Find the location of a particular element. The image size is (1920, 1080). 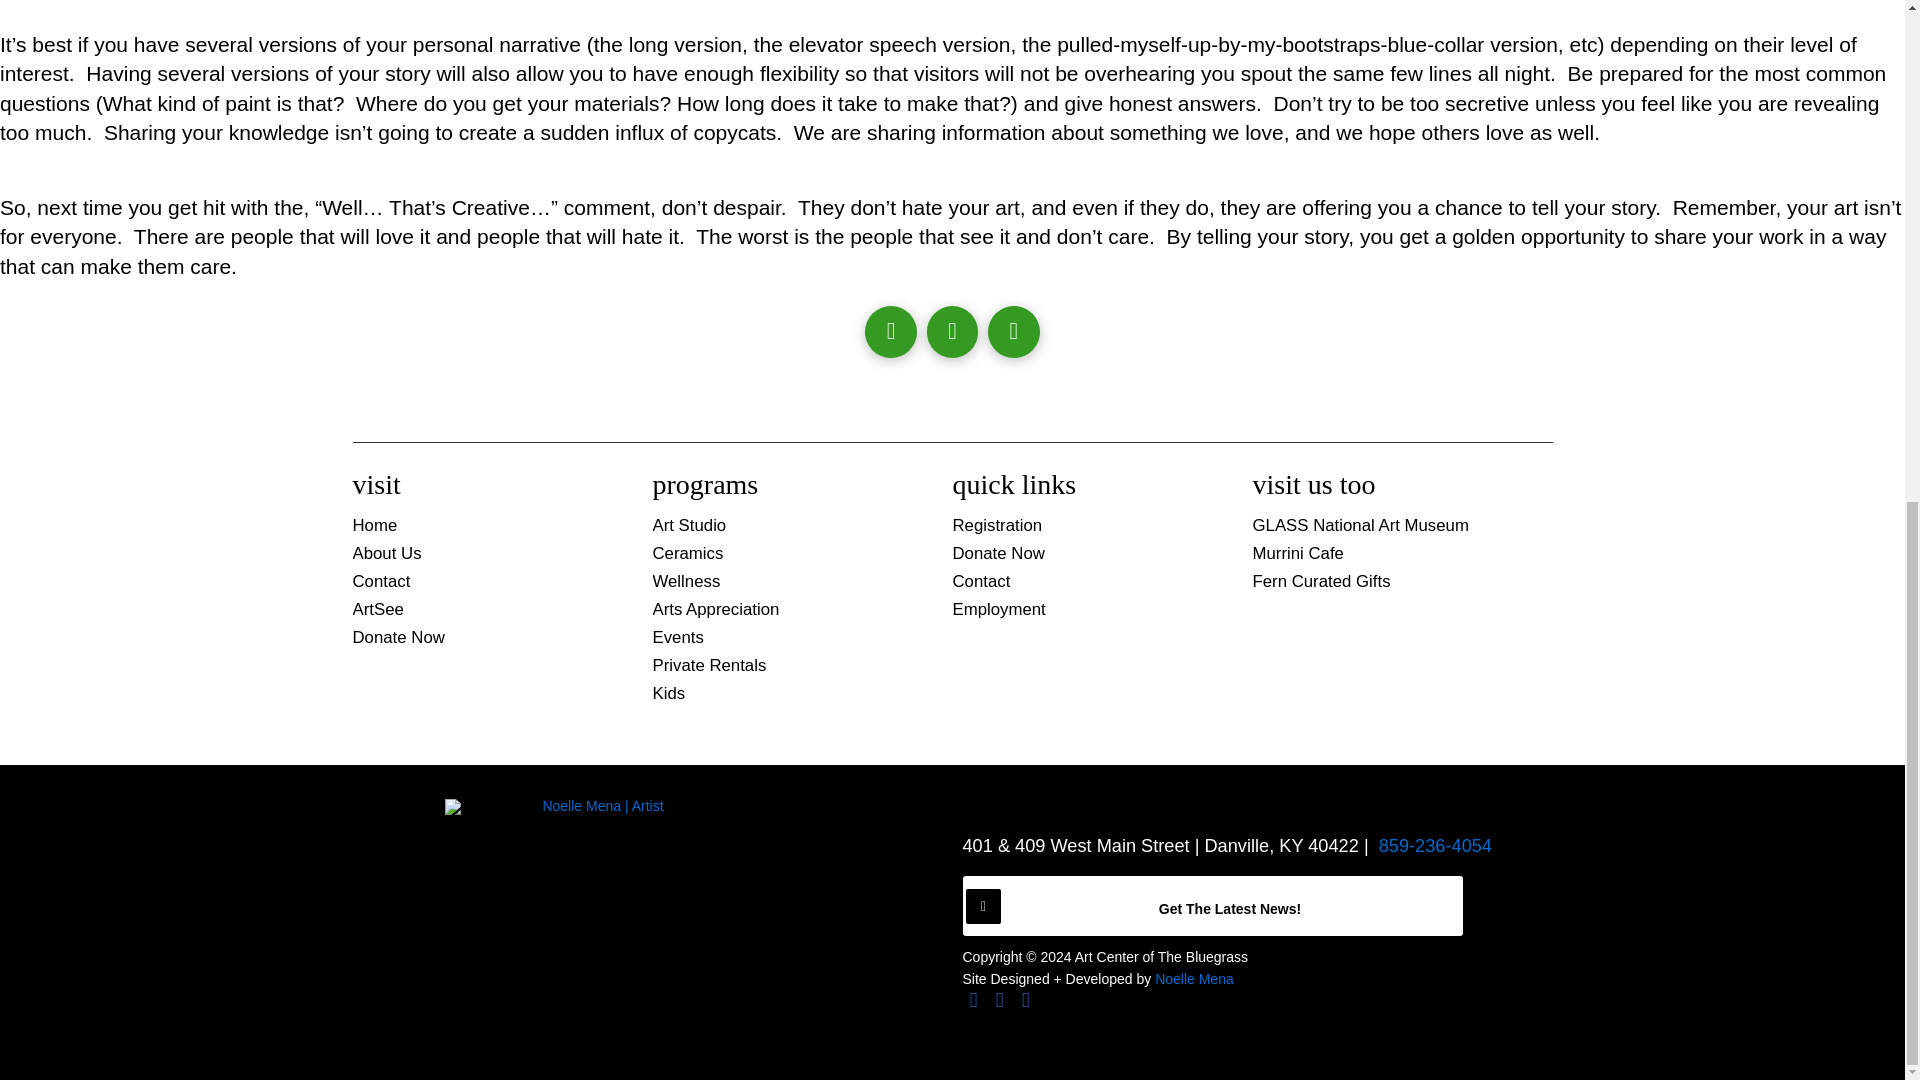

Murrini Cafe is located at coordinates (1388, 555).